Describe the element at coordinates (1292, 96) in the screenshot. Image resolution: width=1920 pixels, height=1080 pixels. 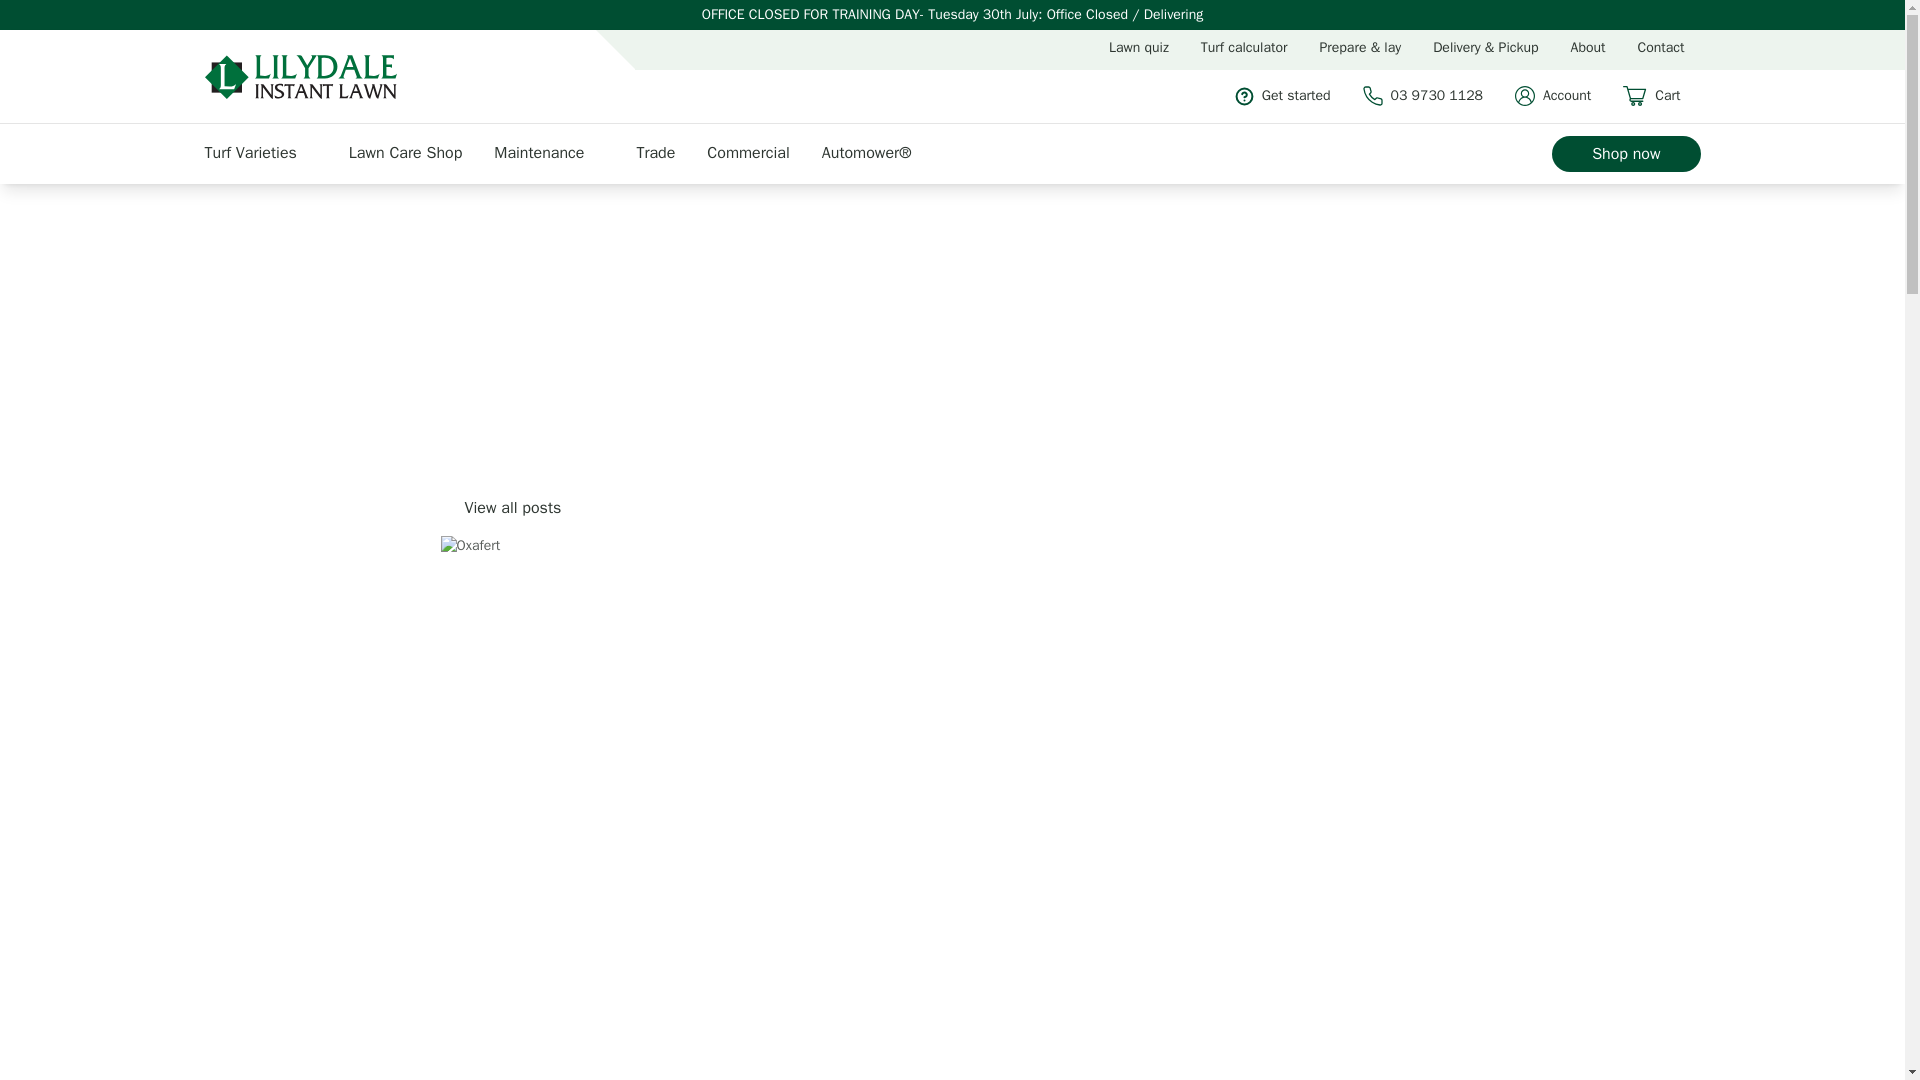
I see `Get started` at that location.